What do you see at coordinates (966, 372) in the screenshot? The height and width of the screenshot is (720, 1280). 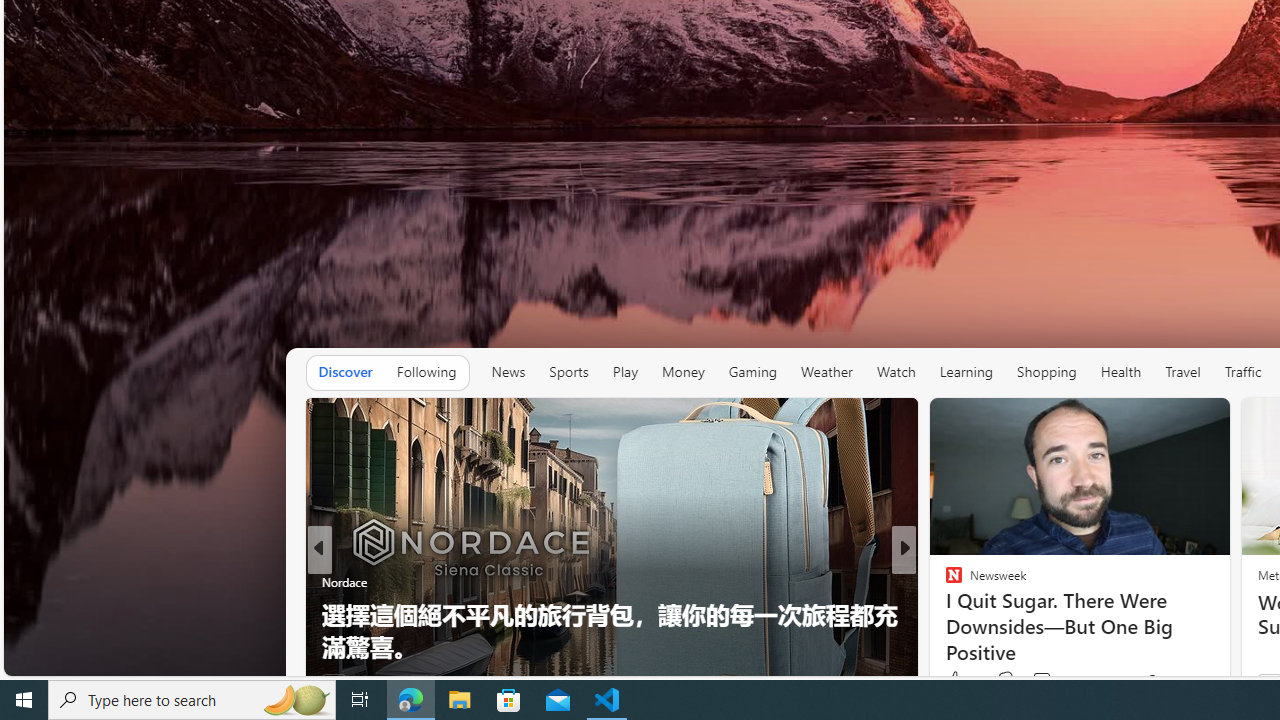 I see `Learning` at bounding box center [966, 372].